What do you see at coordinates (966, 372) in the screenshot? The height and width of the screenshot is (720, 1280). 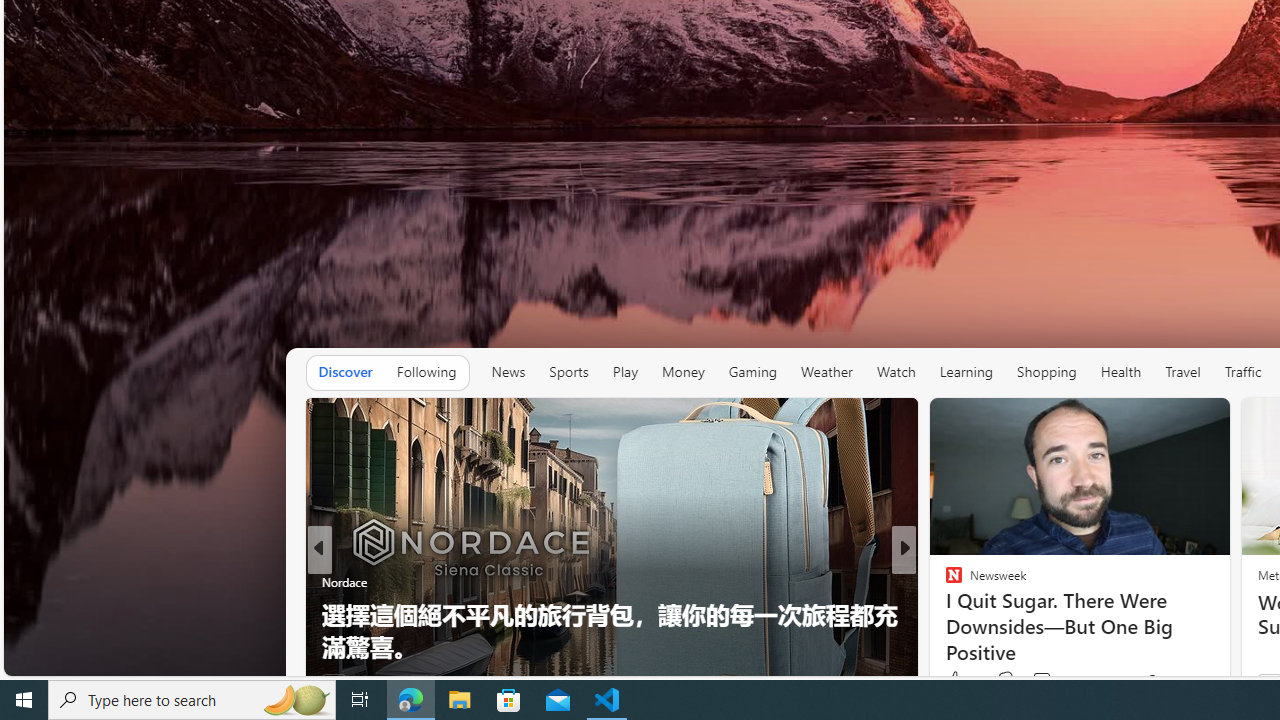 I see `Learning` at bounding box center [966, 372].